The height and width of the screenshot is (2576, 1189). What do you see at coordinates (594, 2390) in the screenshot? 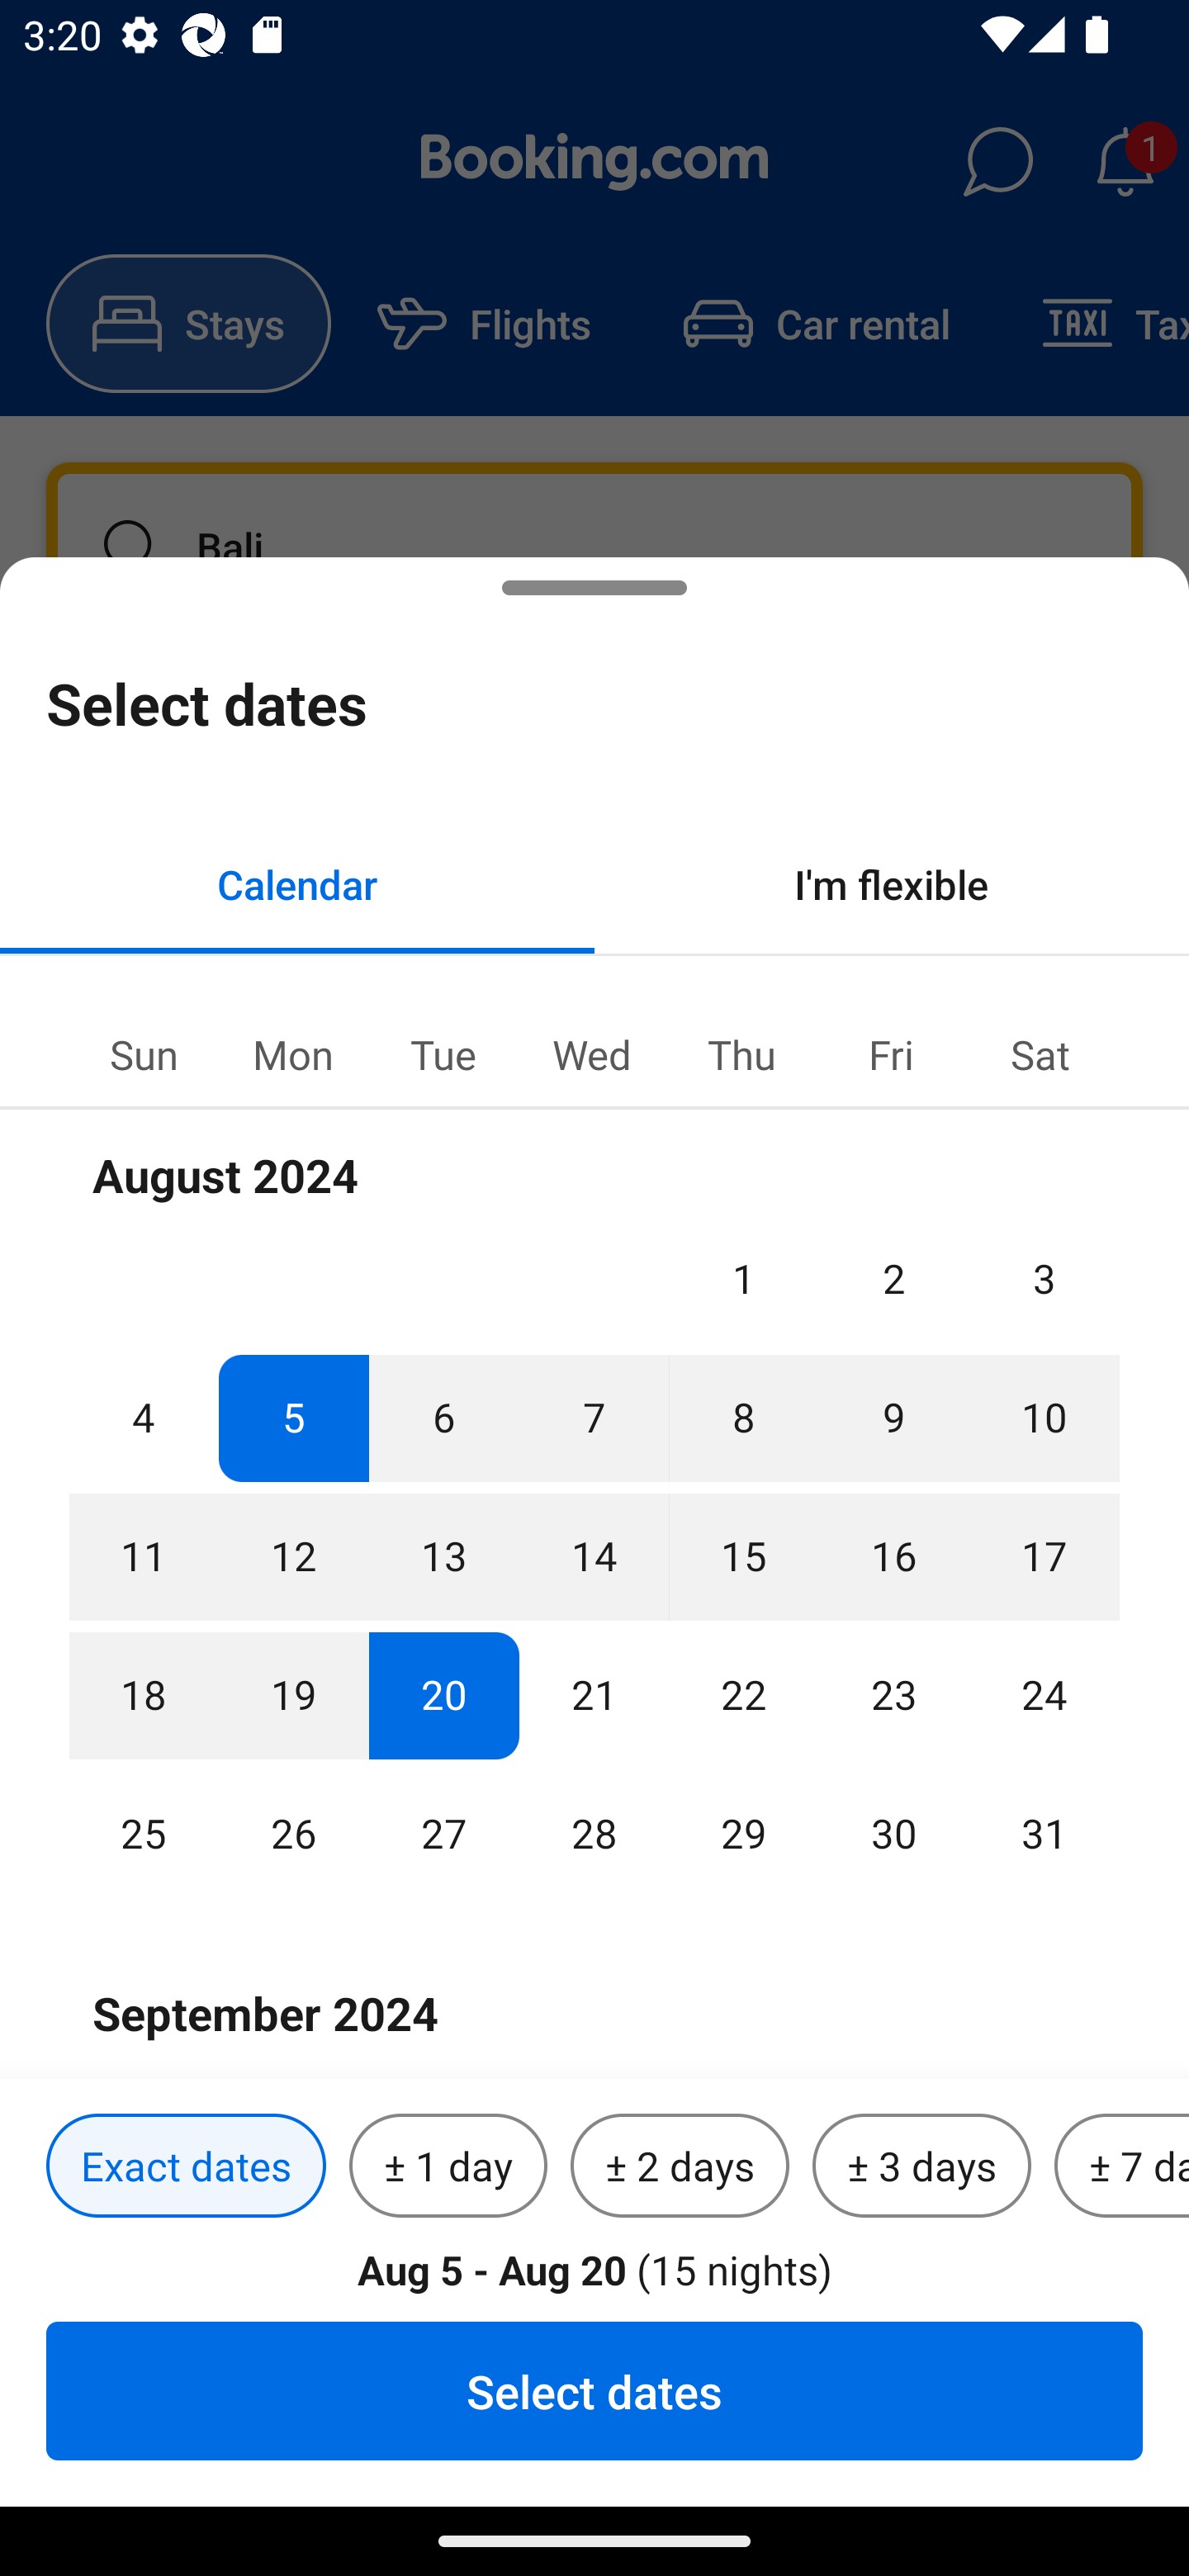
I see `Select dates` at bounding box center [594, 2390].